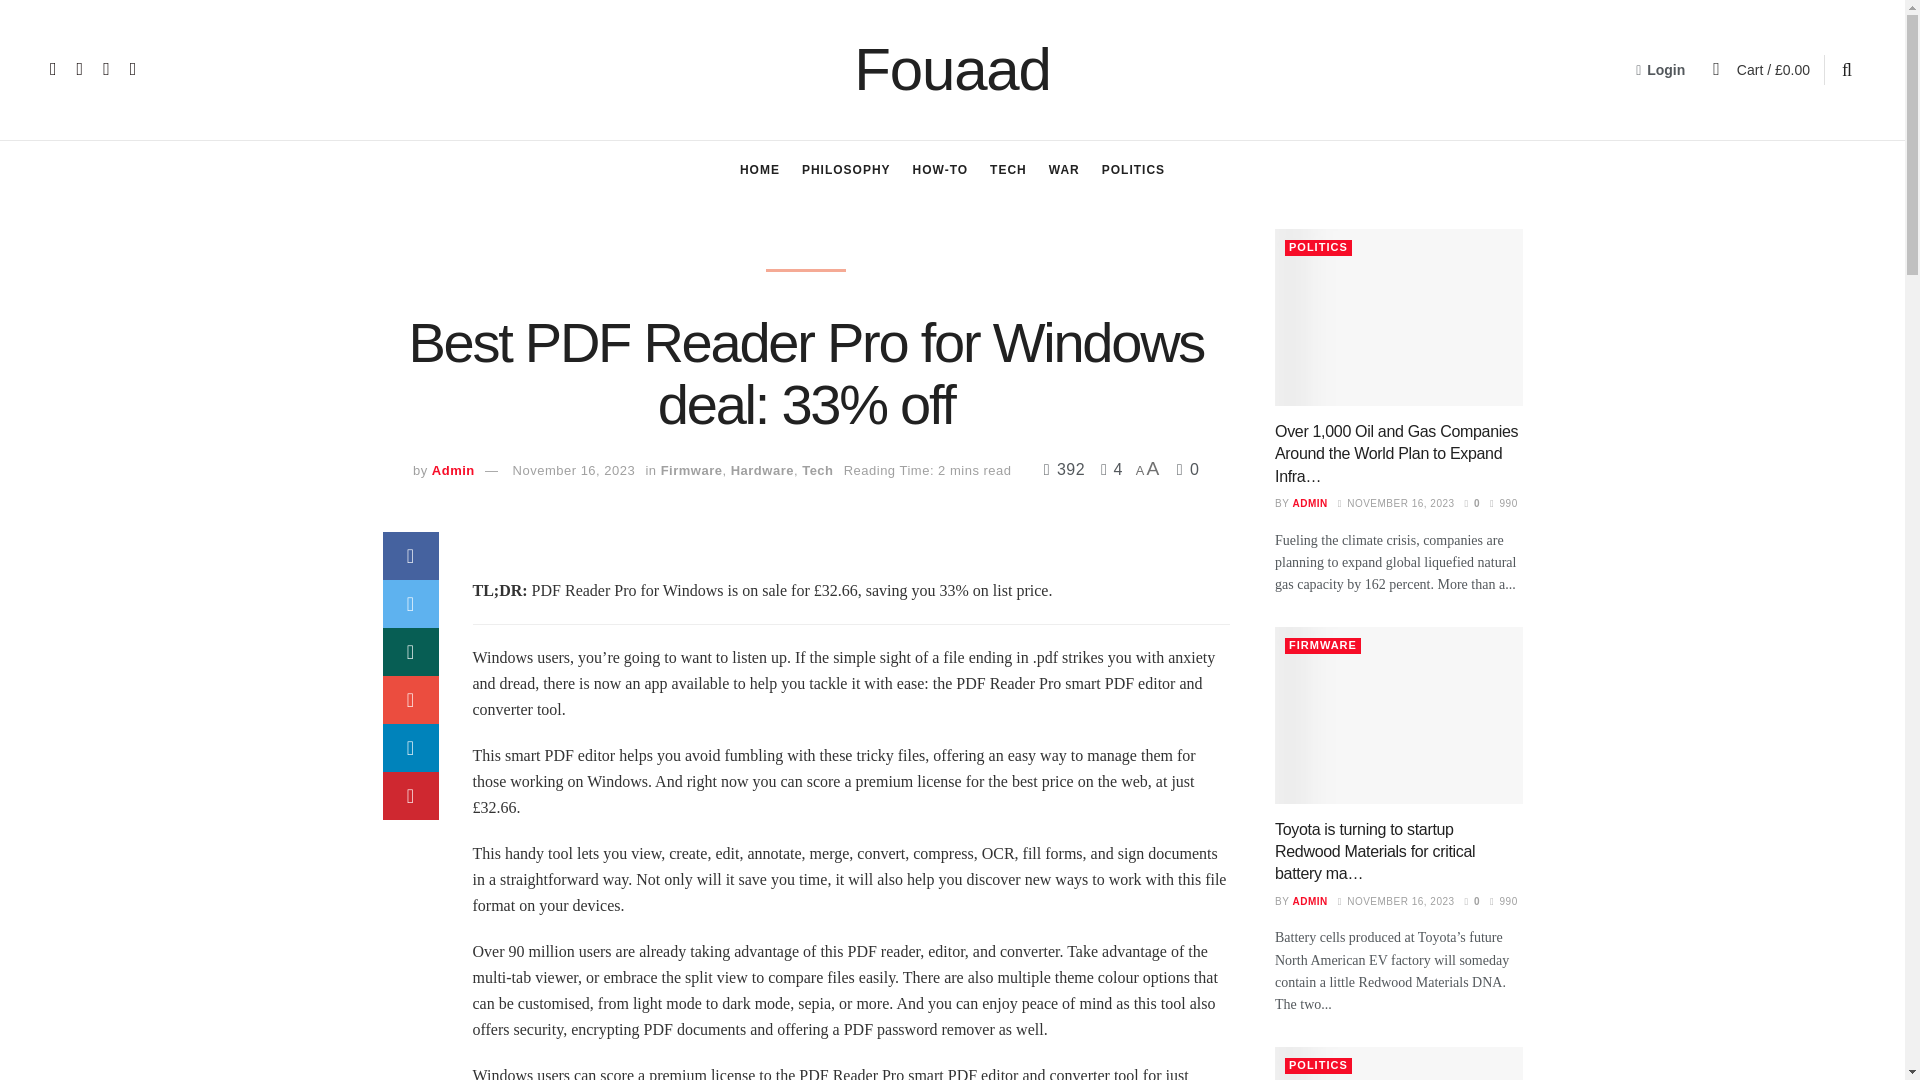 Image resolution: width=1920 pixels, height=1080 pixels. I want to click on Firmware, so click(692, 470).